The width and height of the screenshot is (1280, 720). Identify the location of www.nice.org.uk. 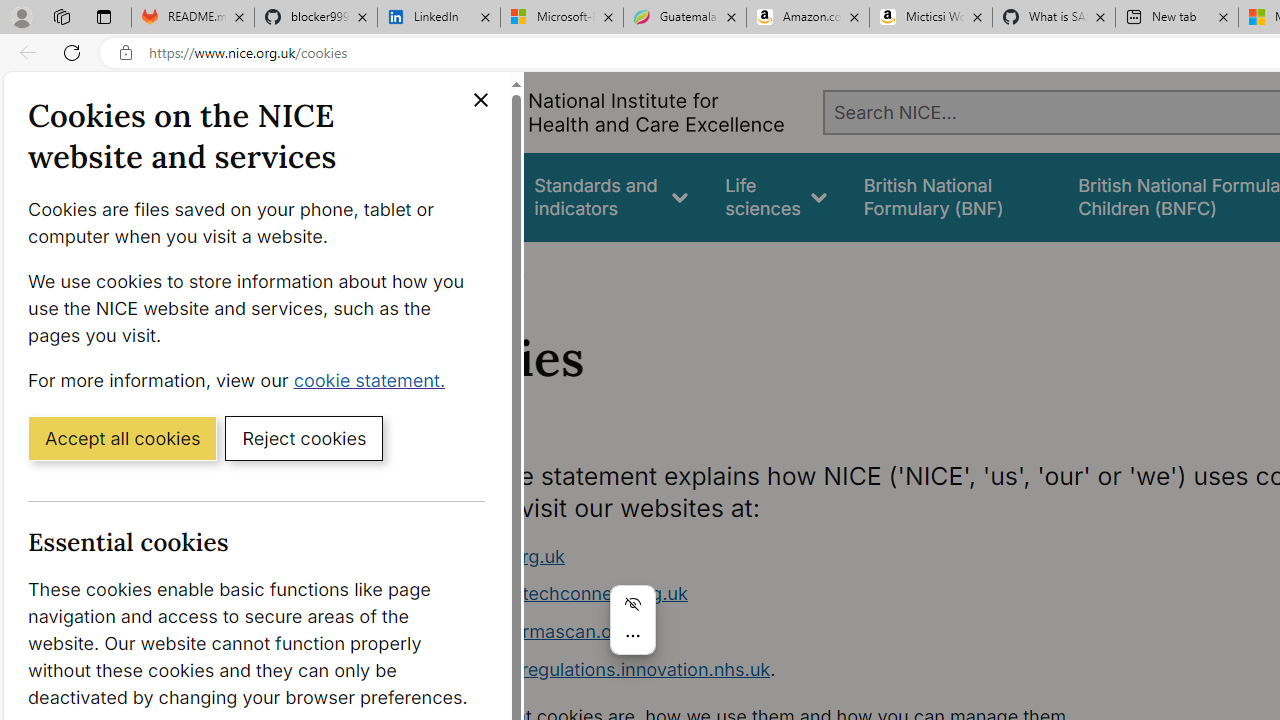
(796, 556).